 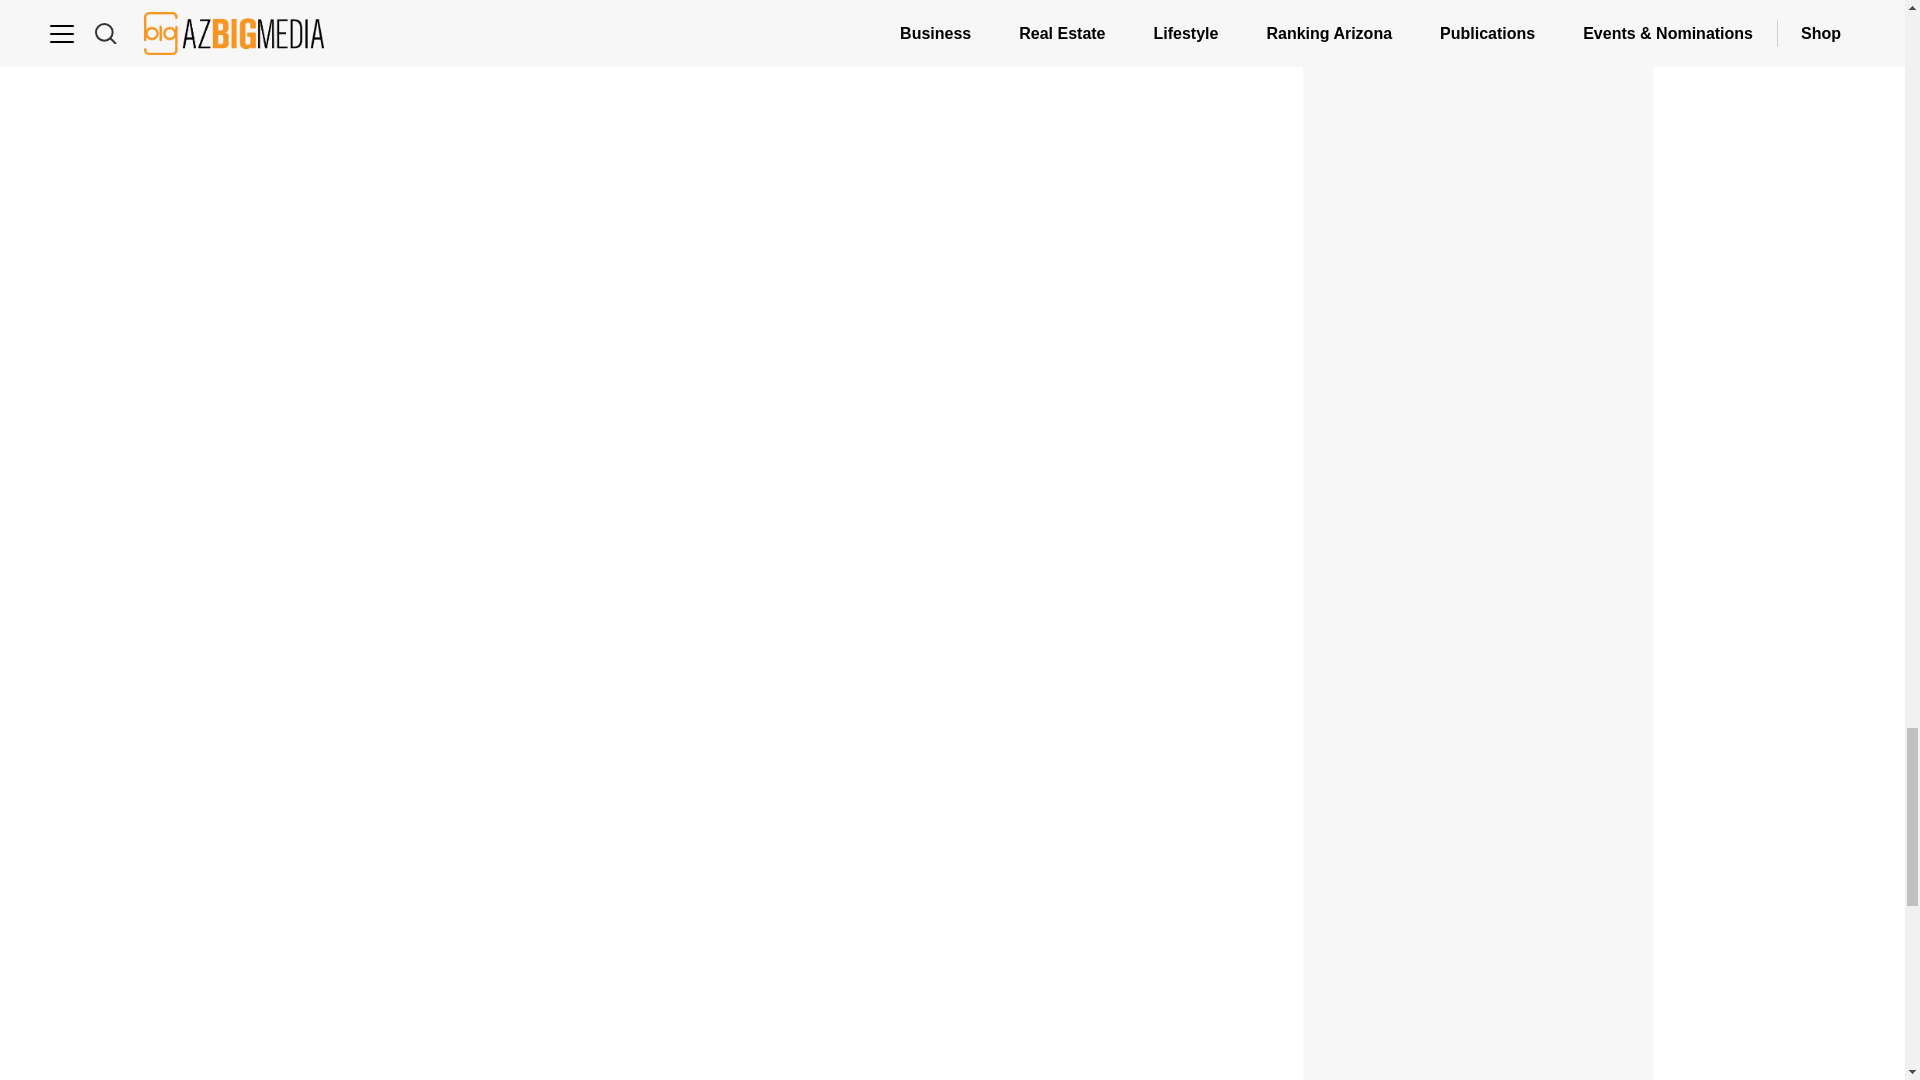 I want to click on 3rd party ad content, so click(x=1478, y=994).